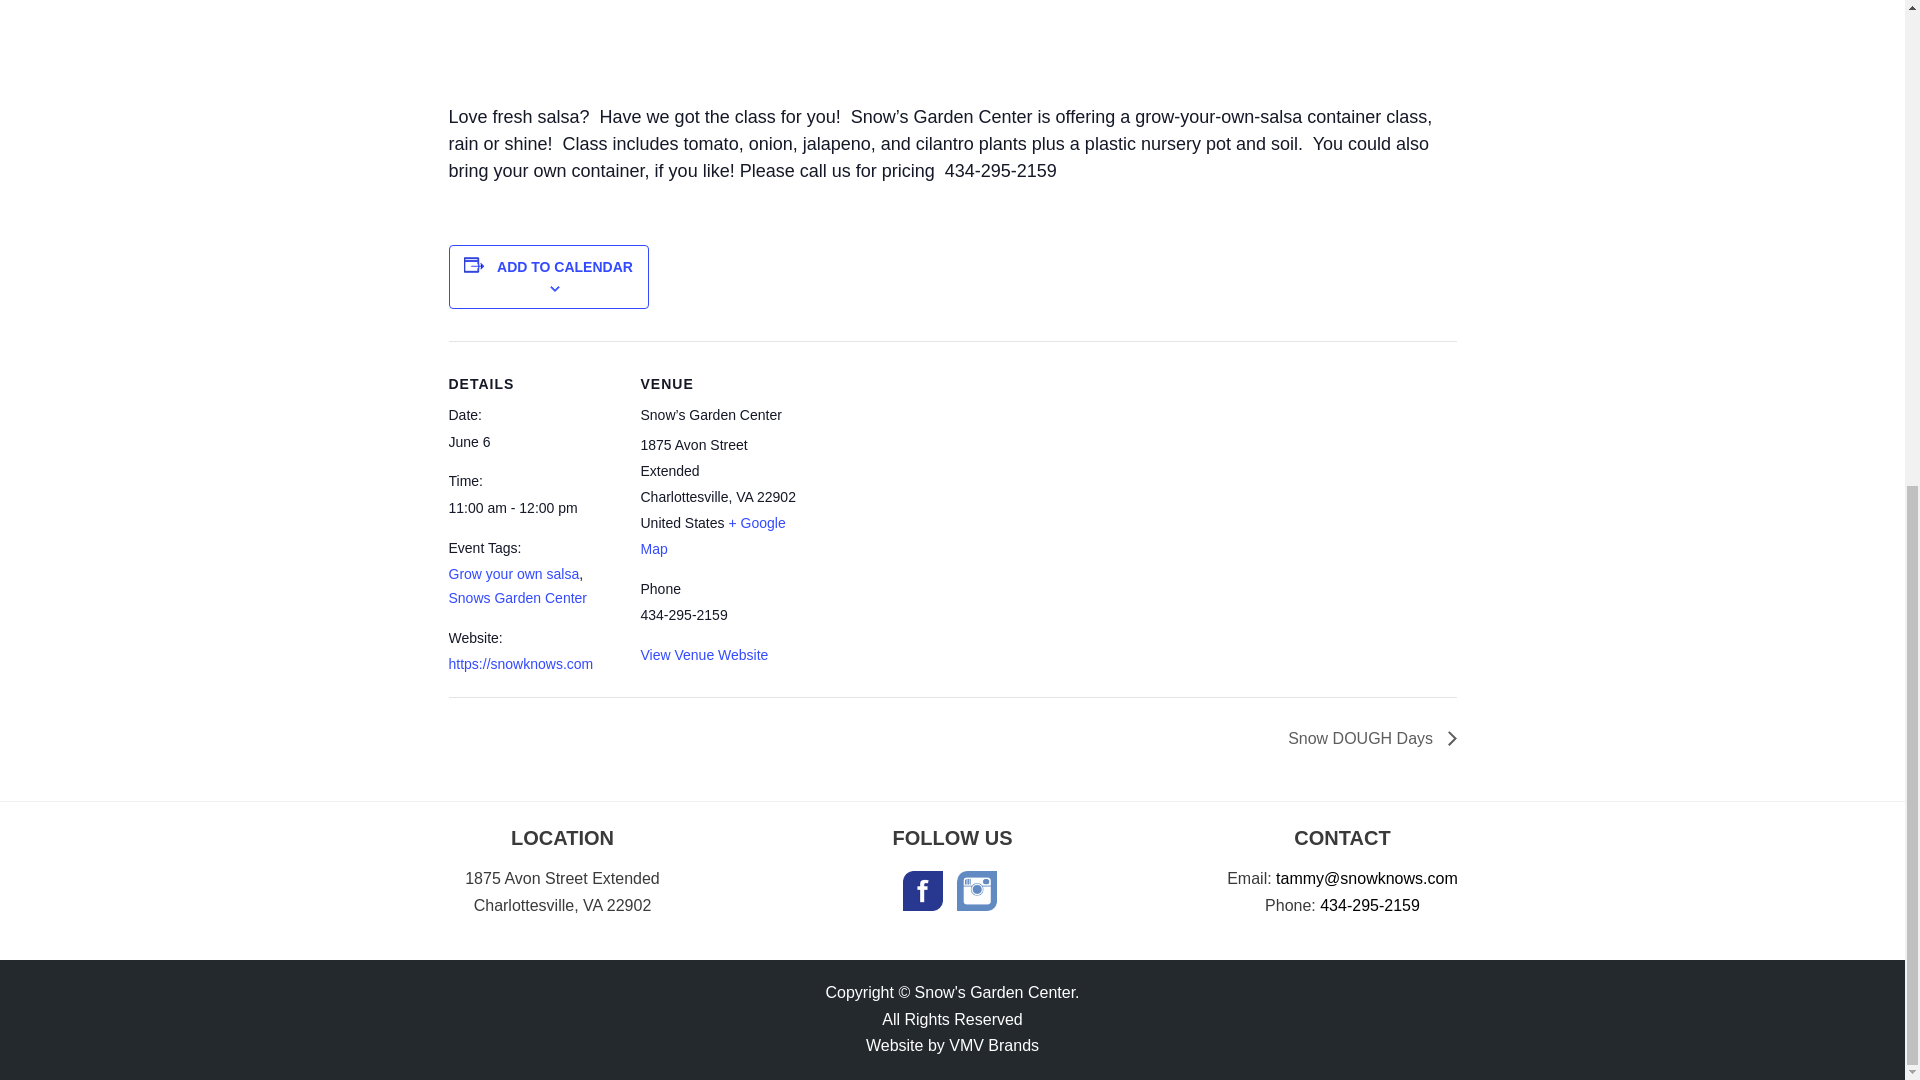 The width and height of the screenshot is (1920, 1080). I want to click on Snow DOUGH Days, so click(1366, 738).